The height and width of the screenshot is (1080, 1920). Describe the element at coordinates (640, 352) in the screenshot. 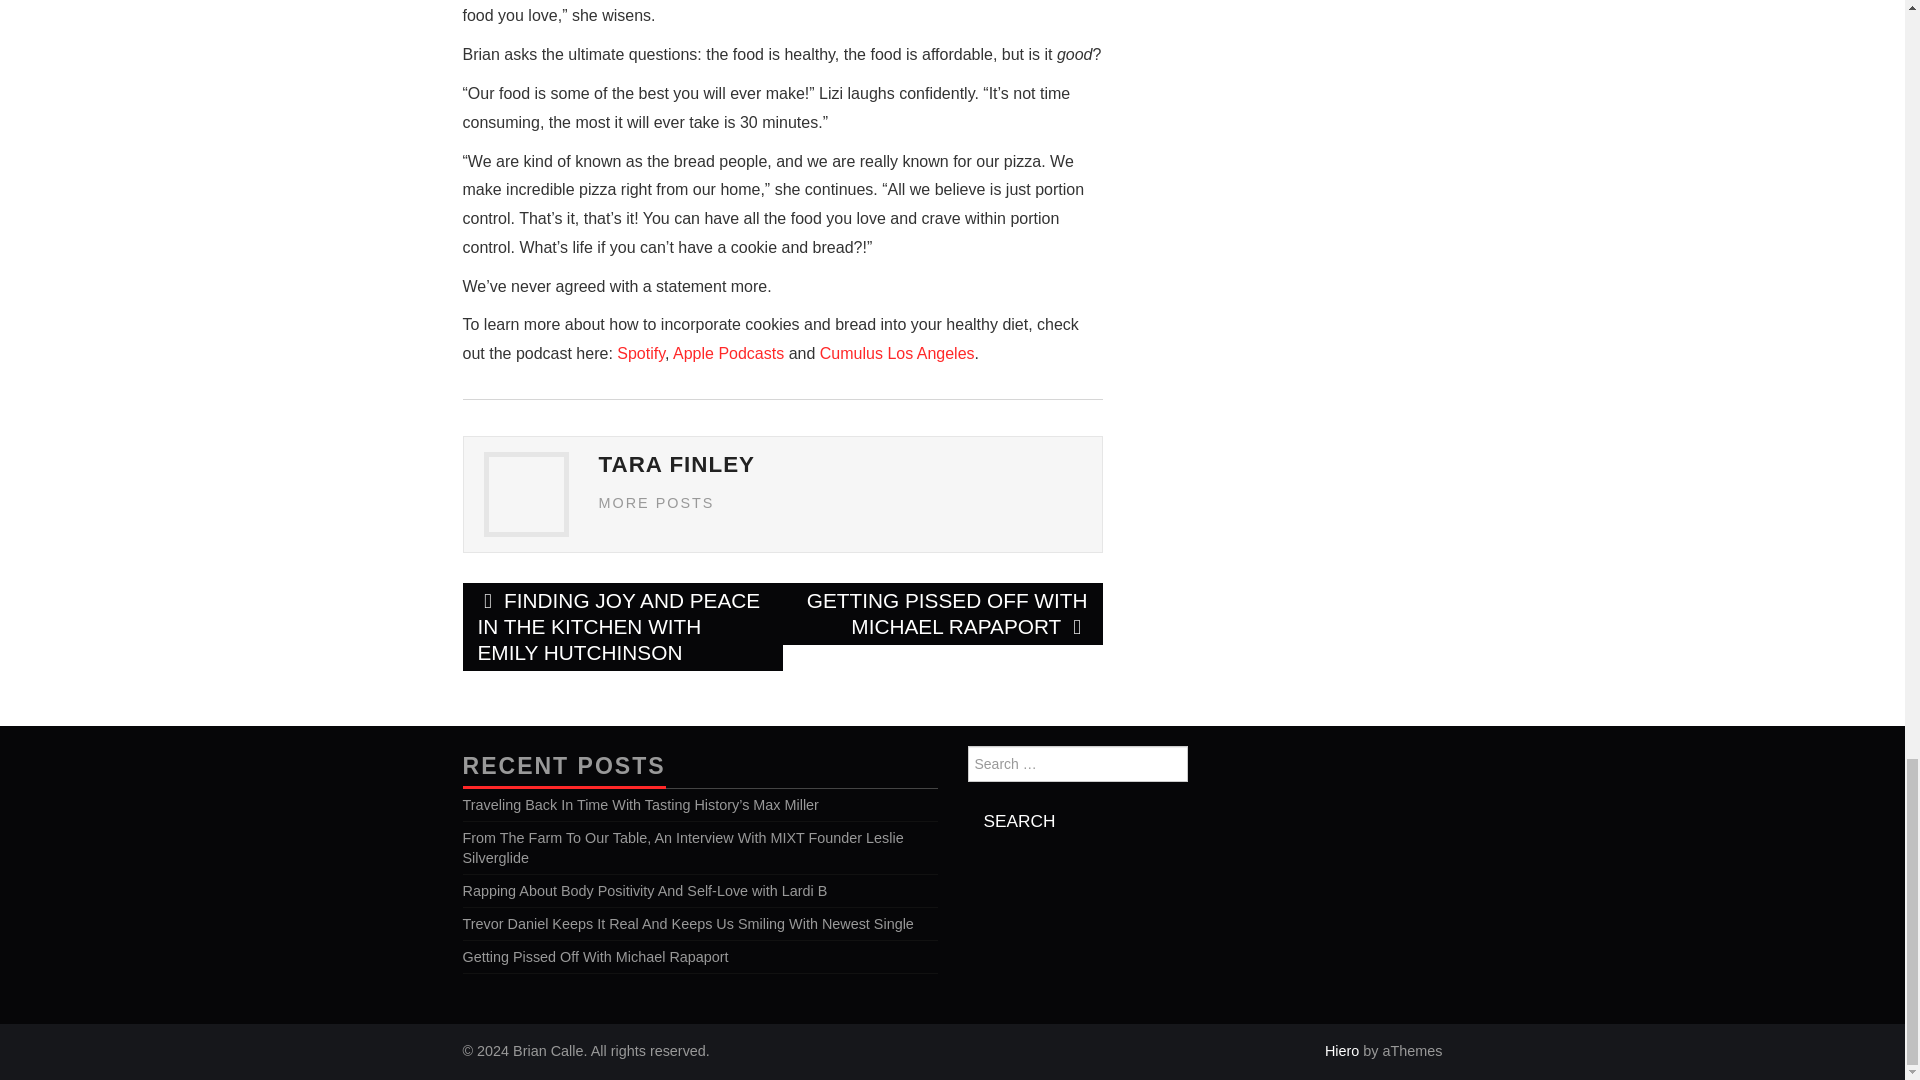

I see `Spotify` at that location.